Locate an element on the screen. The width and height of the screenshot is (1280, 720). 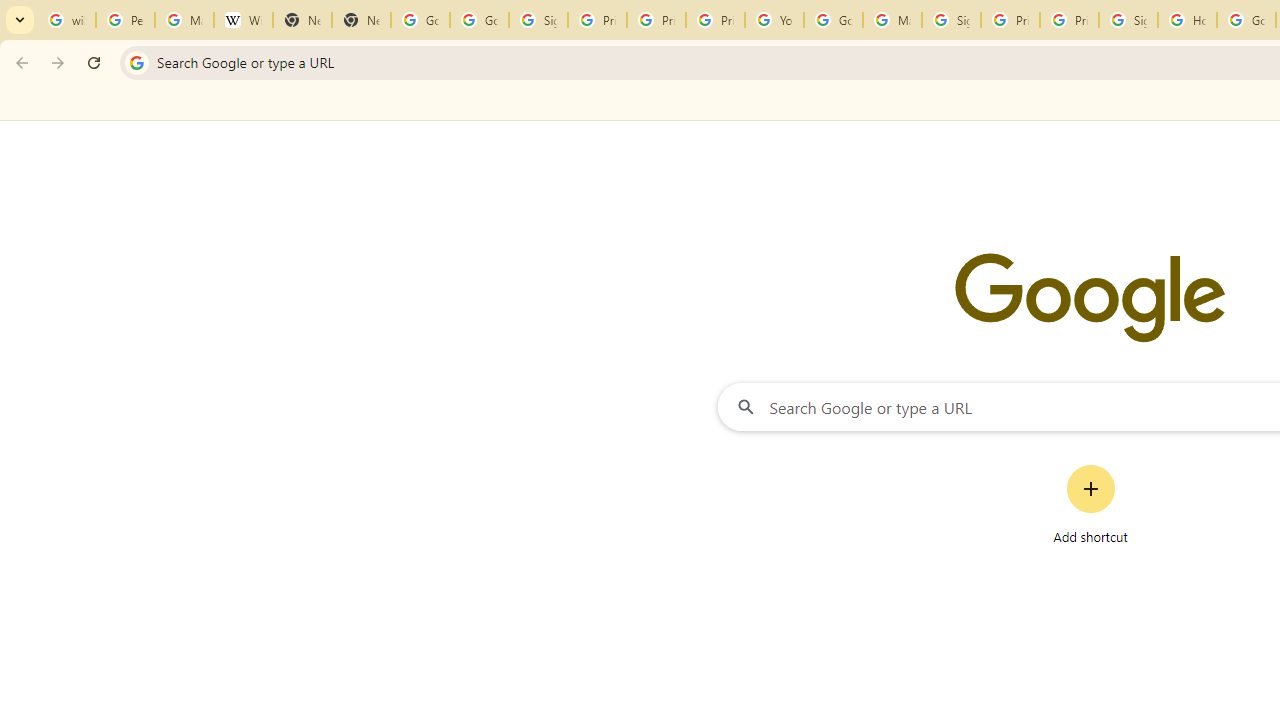
Sign in - Google Accounts is located at coordinates (1128, 20).